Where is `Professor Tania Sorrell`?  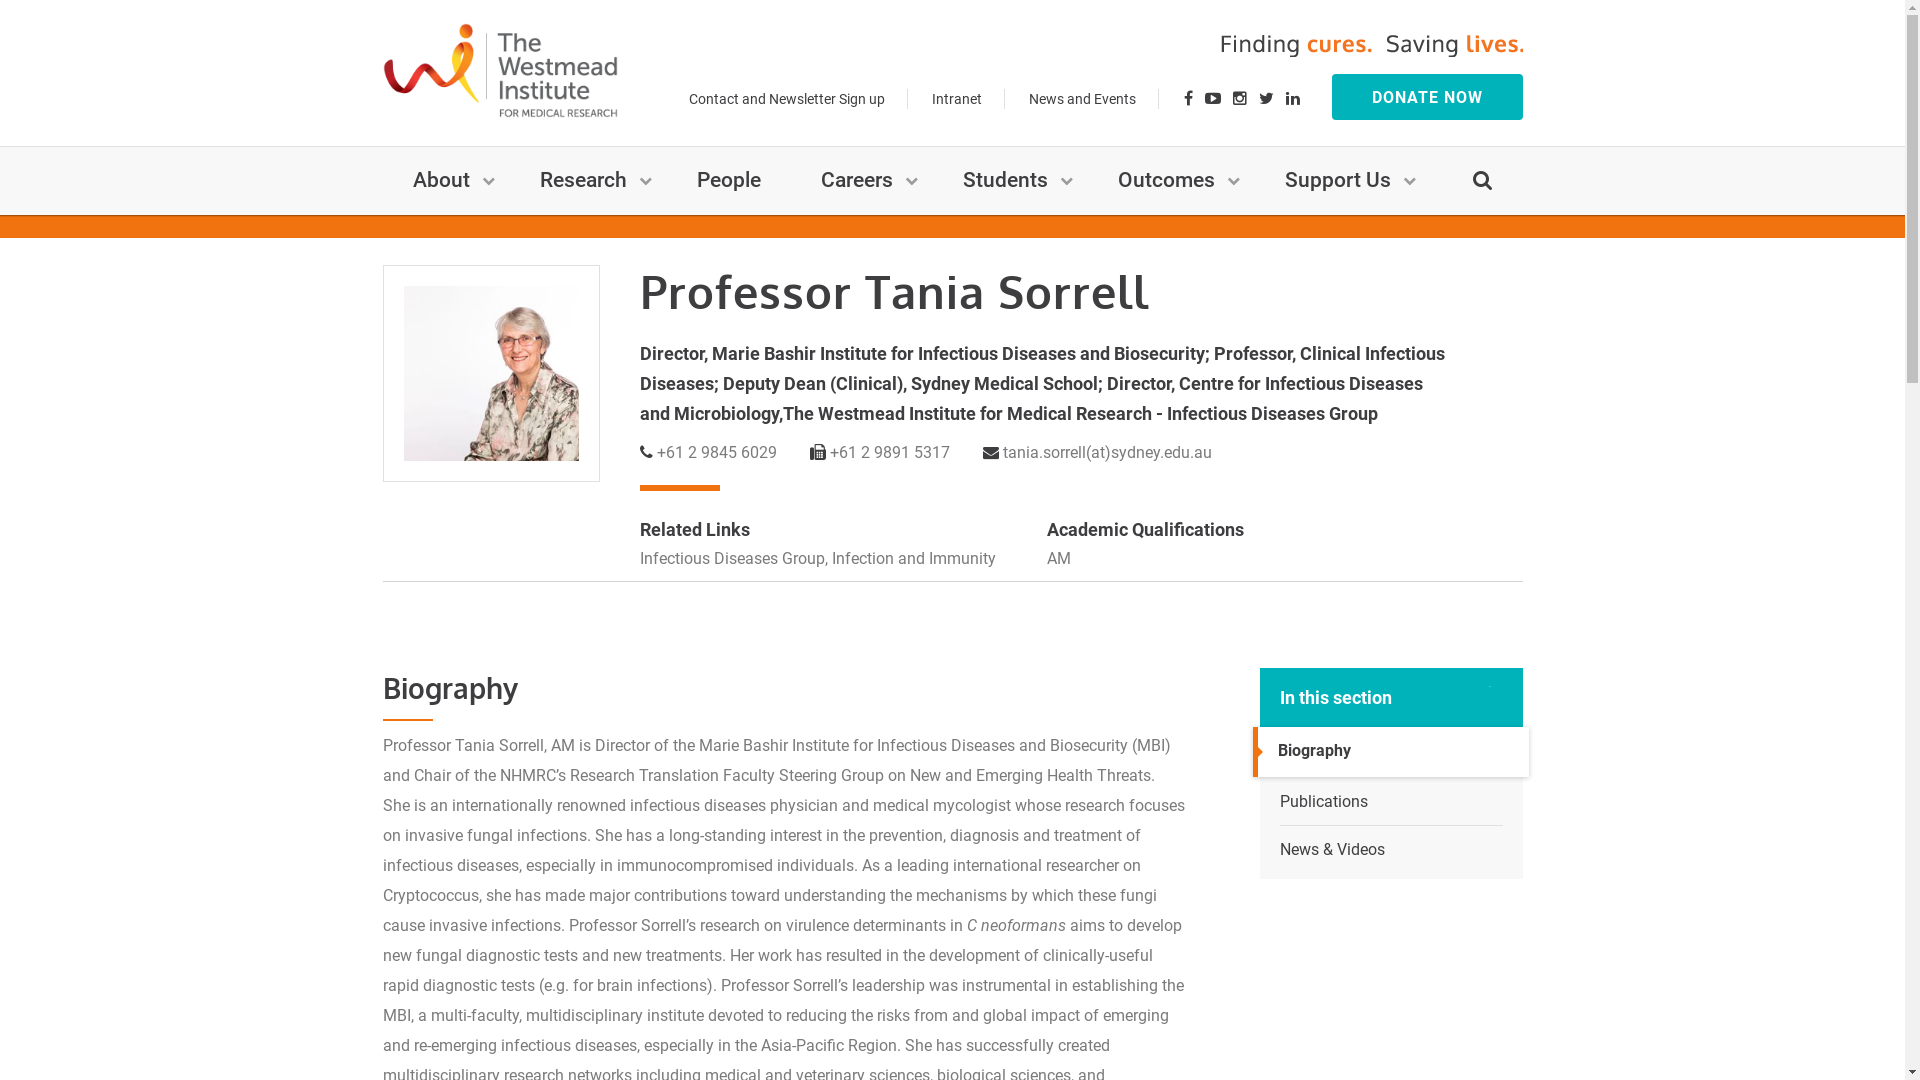
Professor Tania Sorrell is located at coordinates (770, 230).